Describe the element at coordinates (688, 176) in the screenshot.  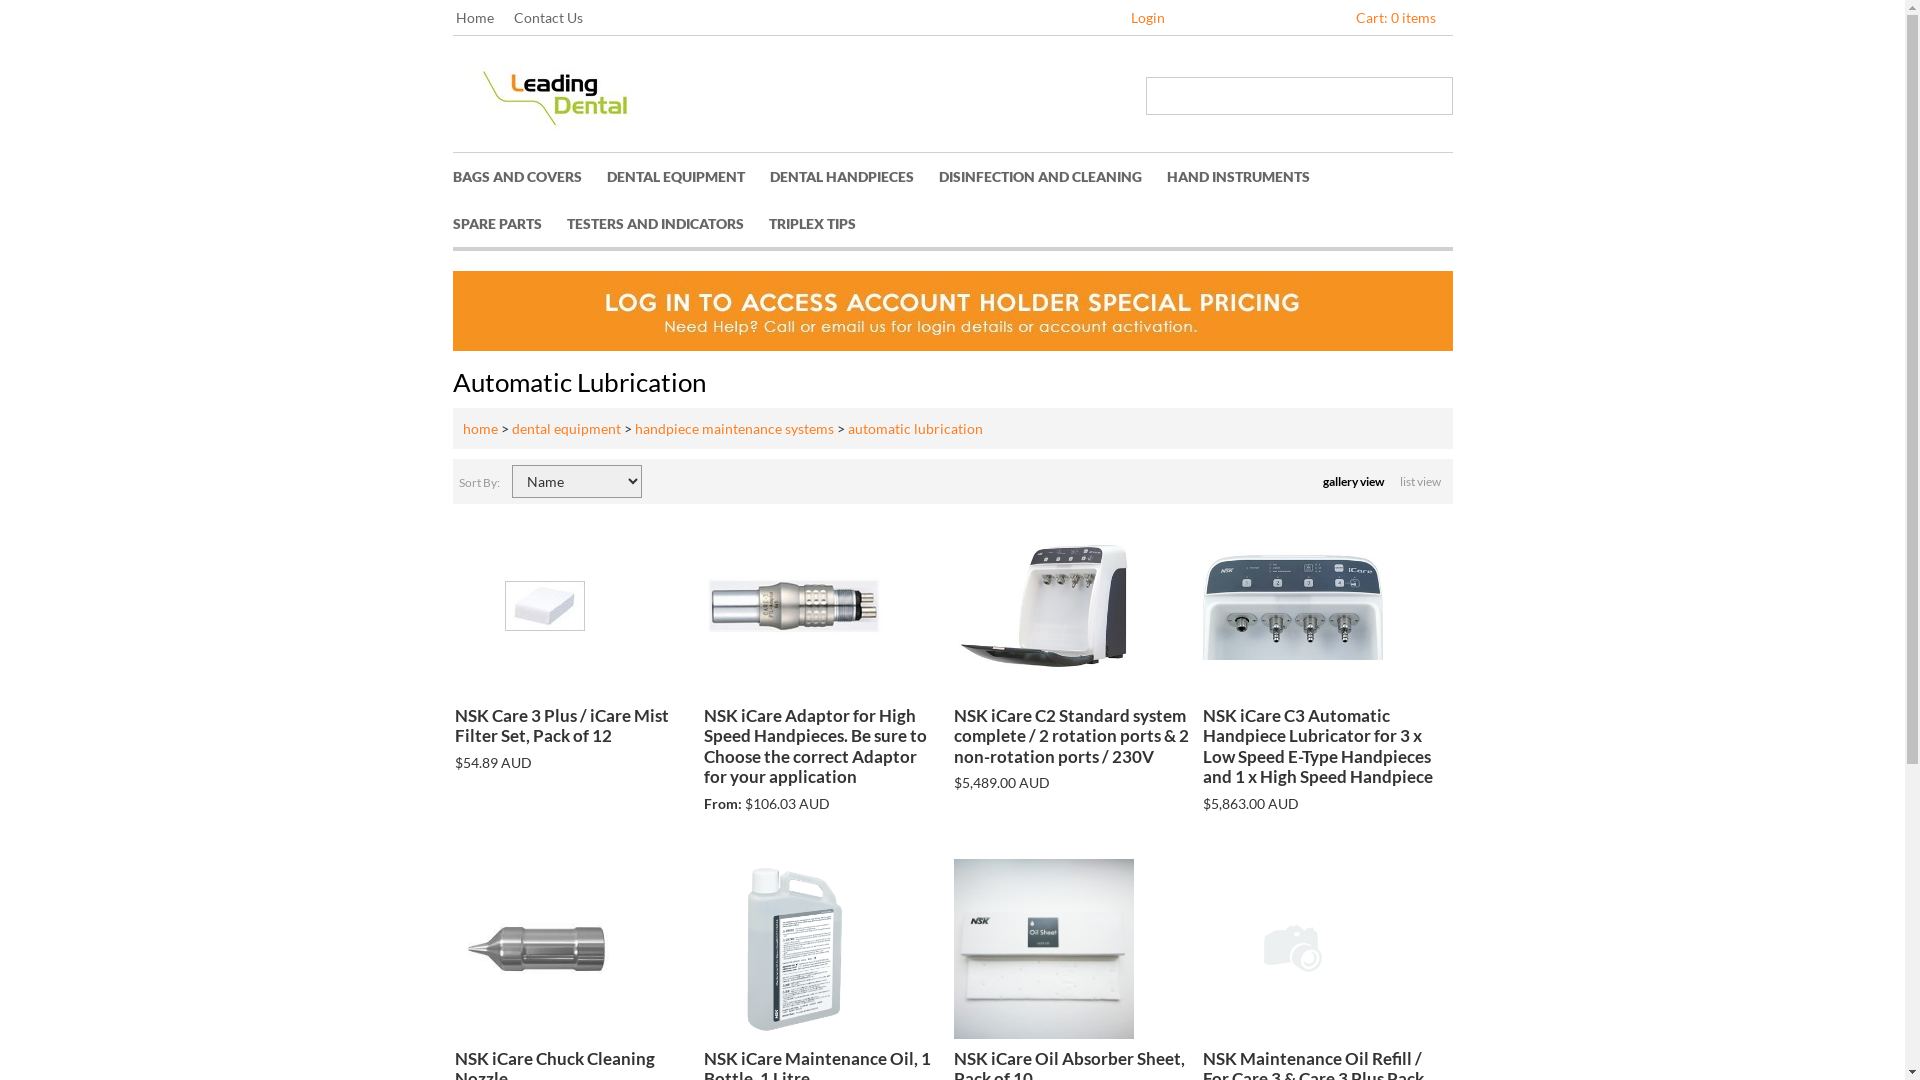
I see `DENTAL EQUIPMENT` at that location.